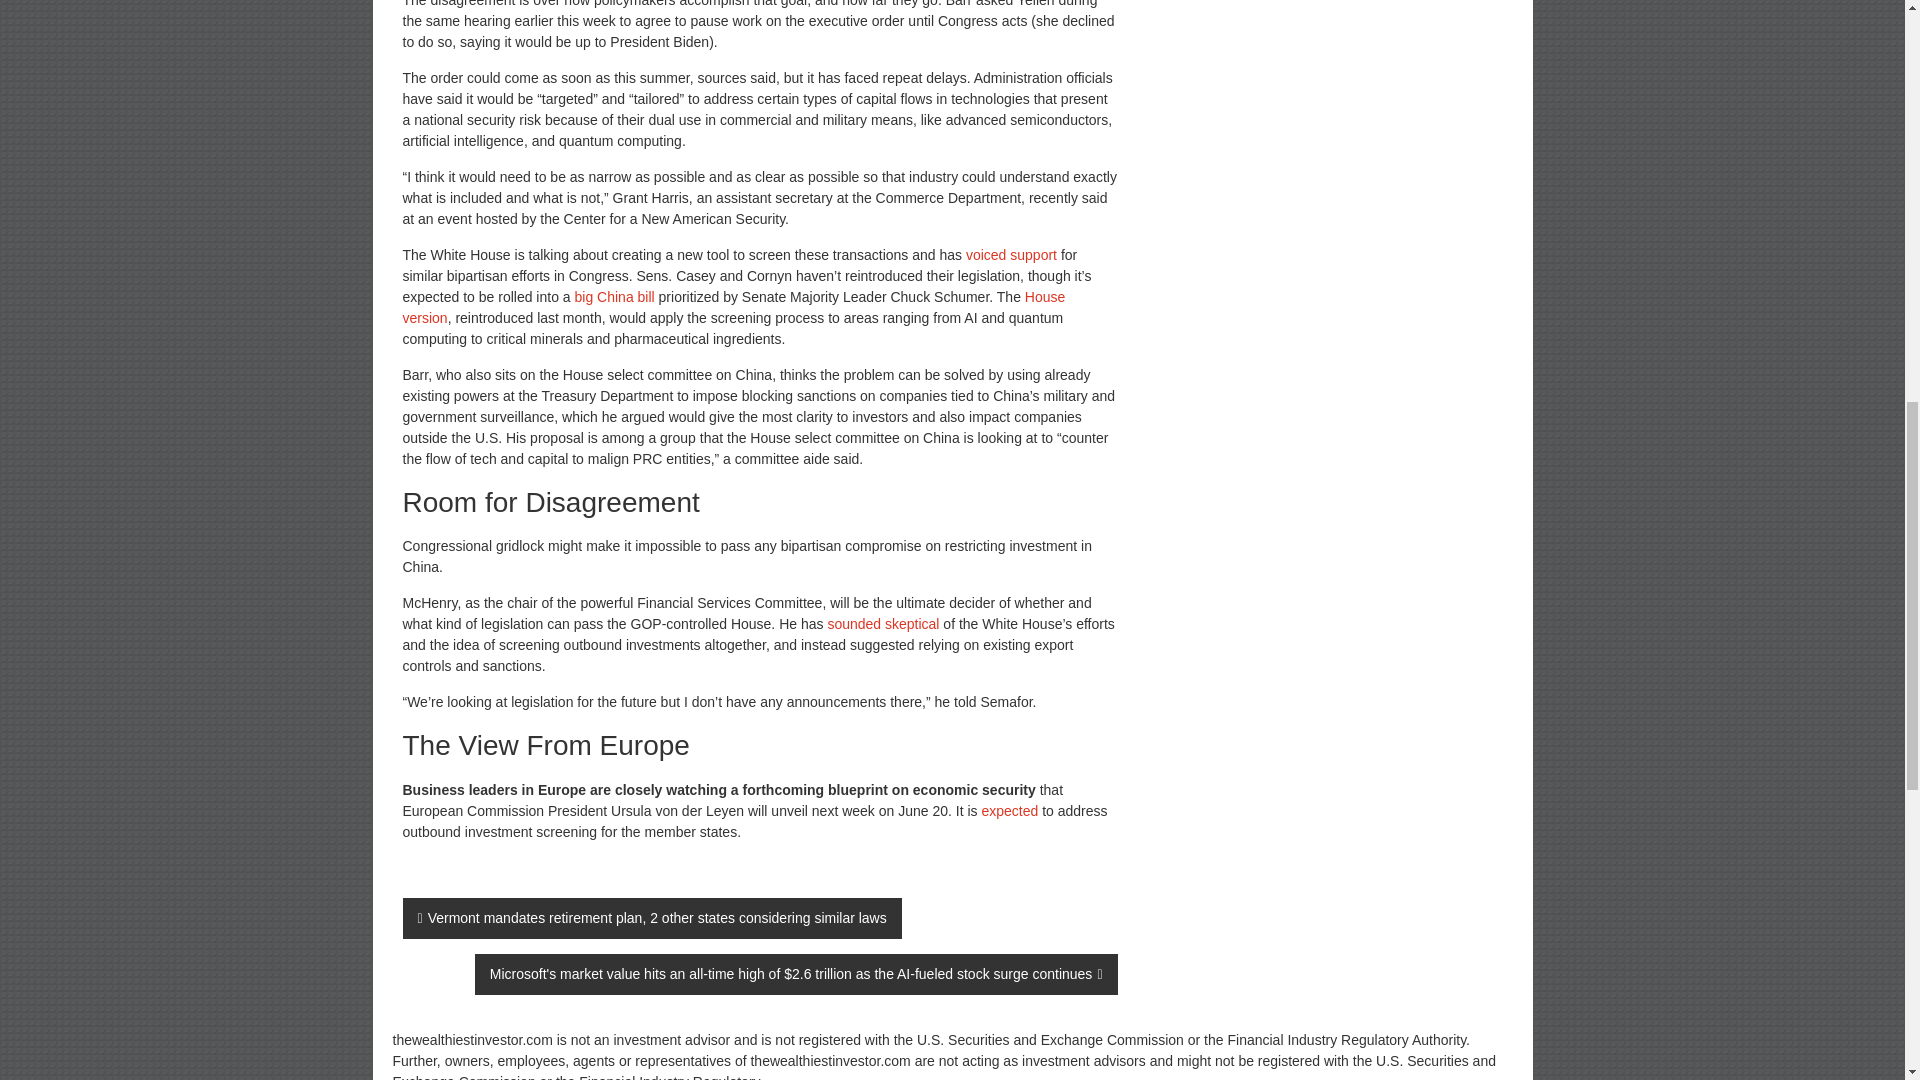 The image size is (1920, 1080). What do you see at coordinates (1011, 255) in the screenshot?
I see `voiced support` at bounding box center [1011, 255].